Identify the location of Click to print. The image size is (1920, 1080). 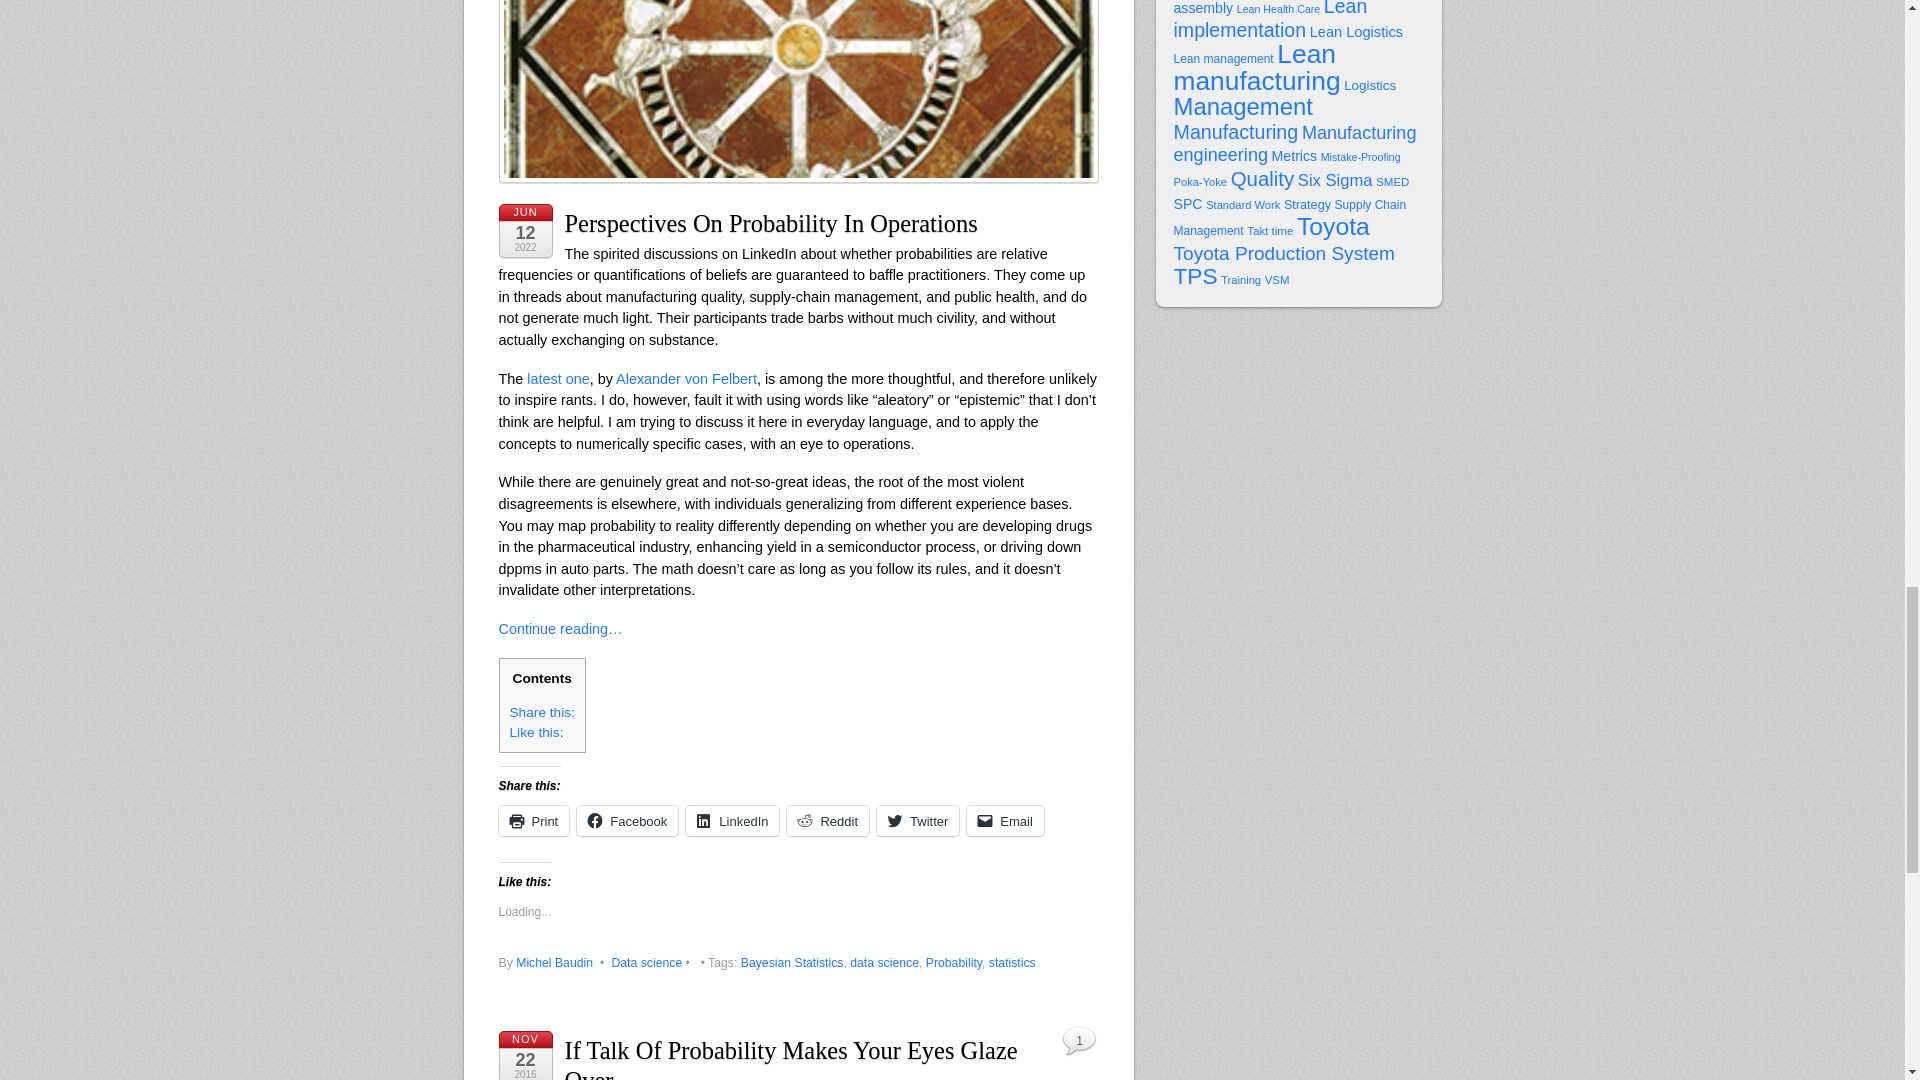
(532, 820).